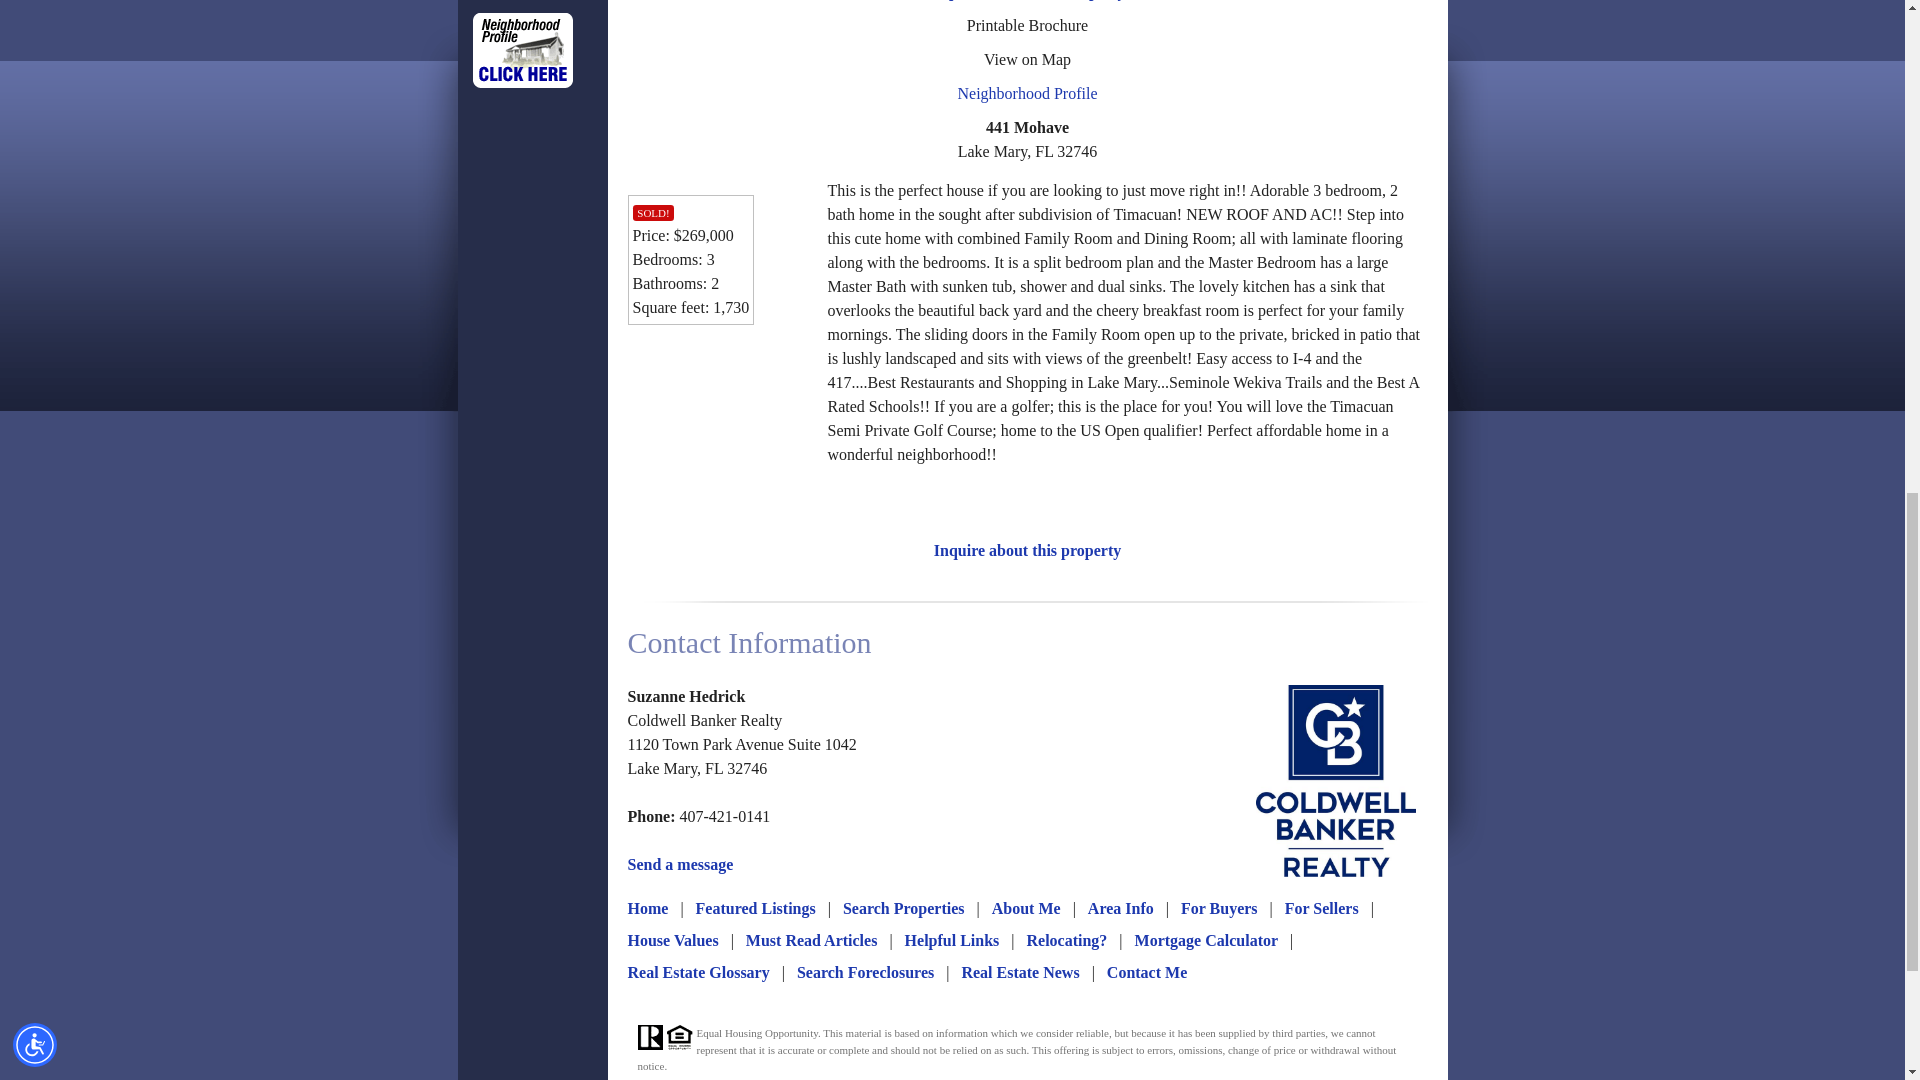  Describe the element at coordinates (756, 908) in the screenshot. I see `Featured Listings` at that location.